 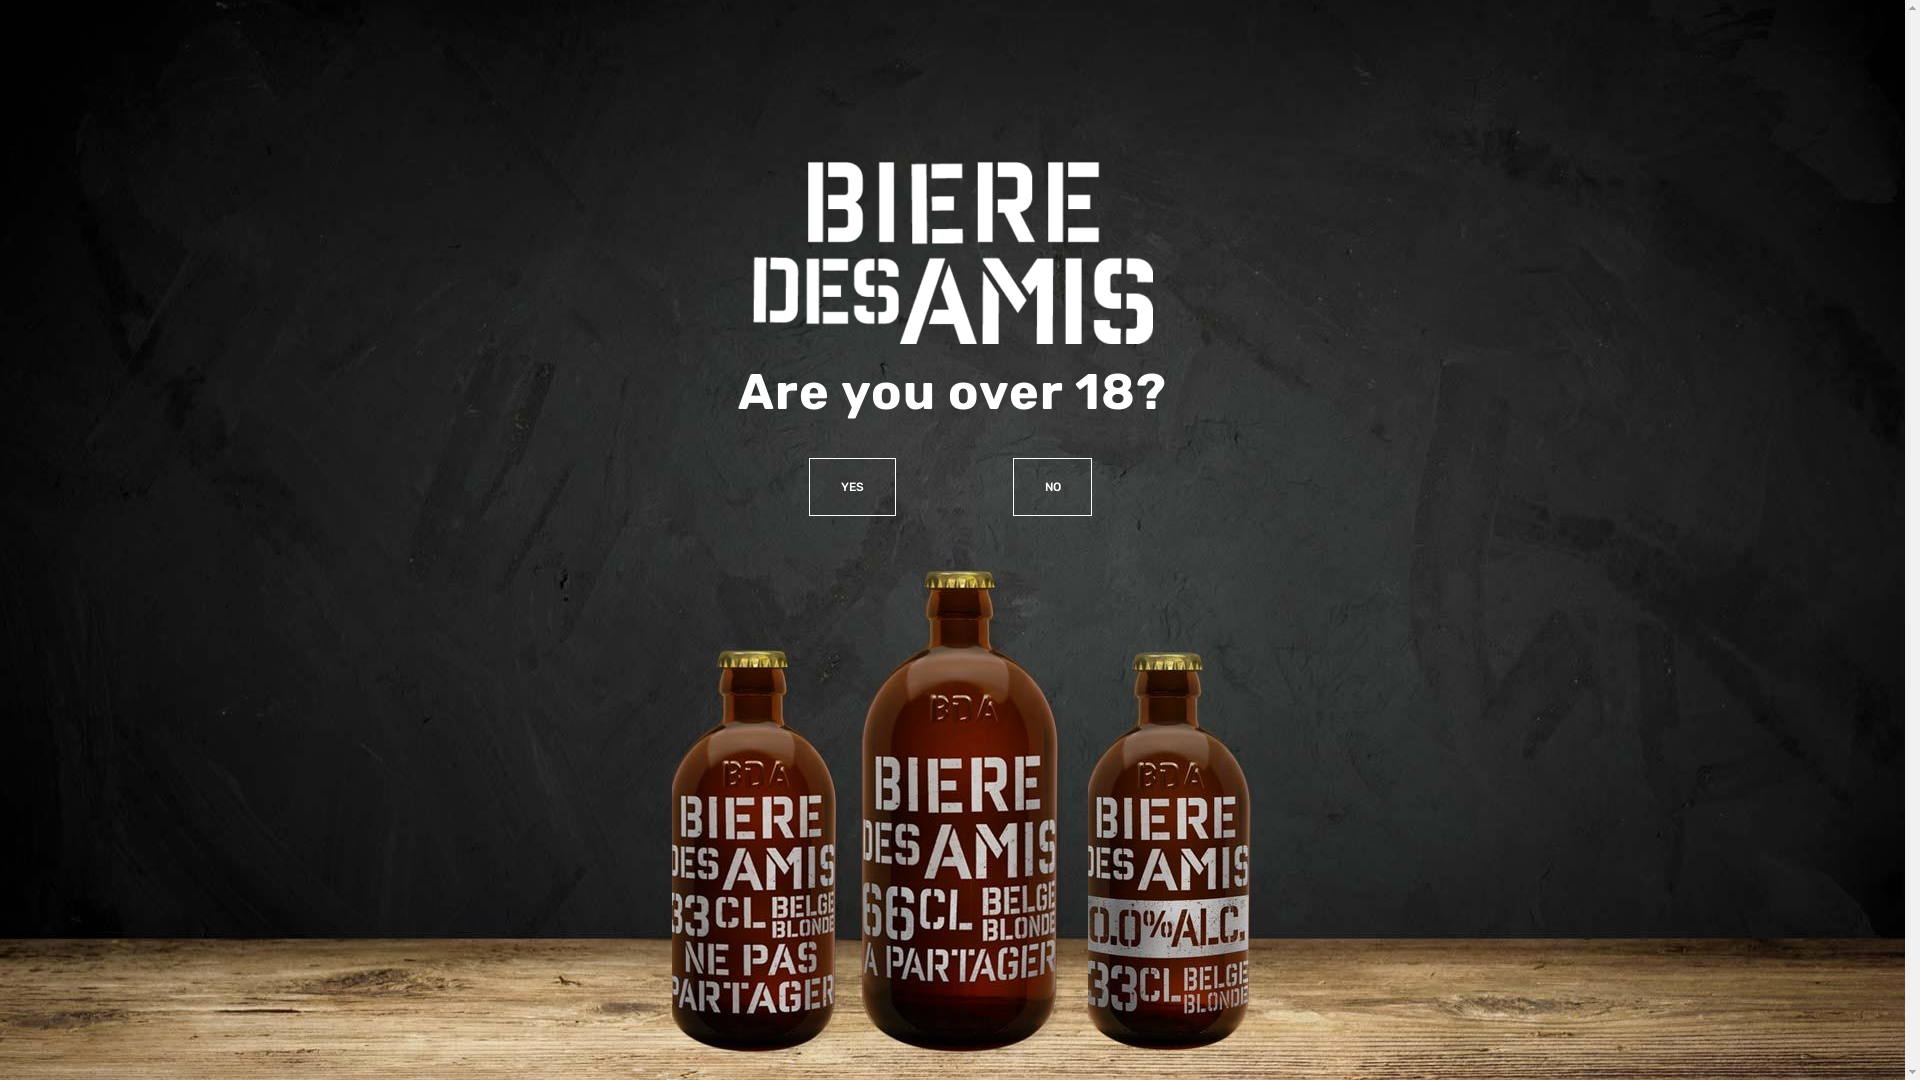 What do you see at coordinates (1682, 30) in the screenshot?
I see `ESPACE PRO` at bounding box center [1682, 30].